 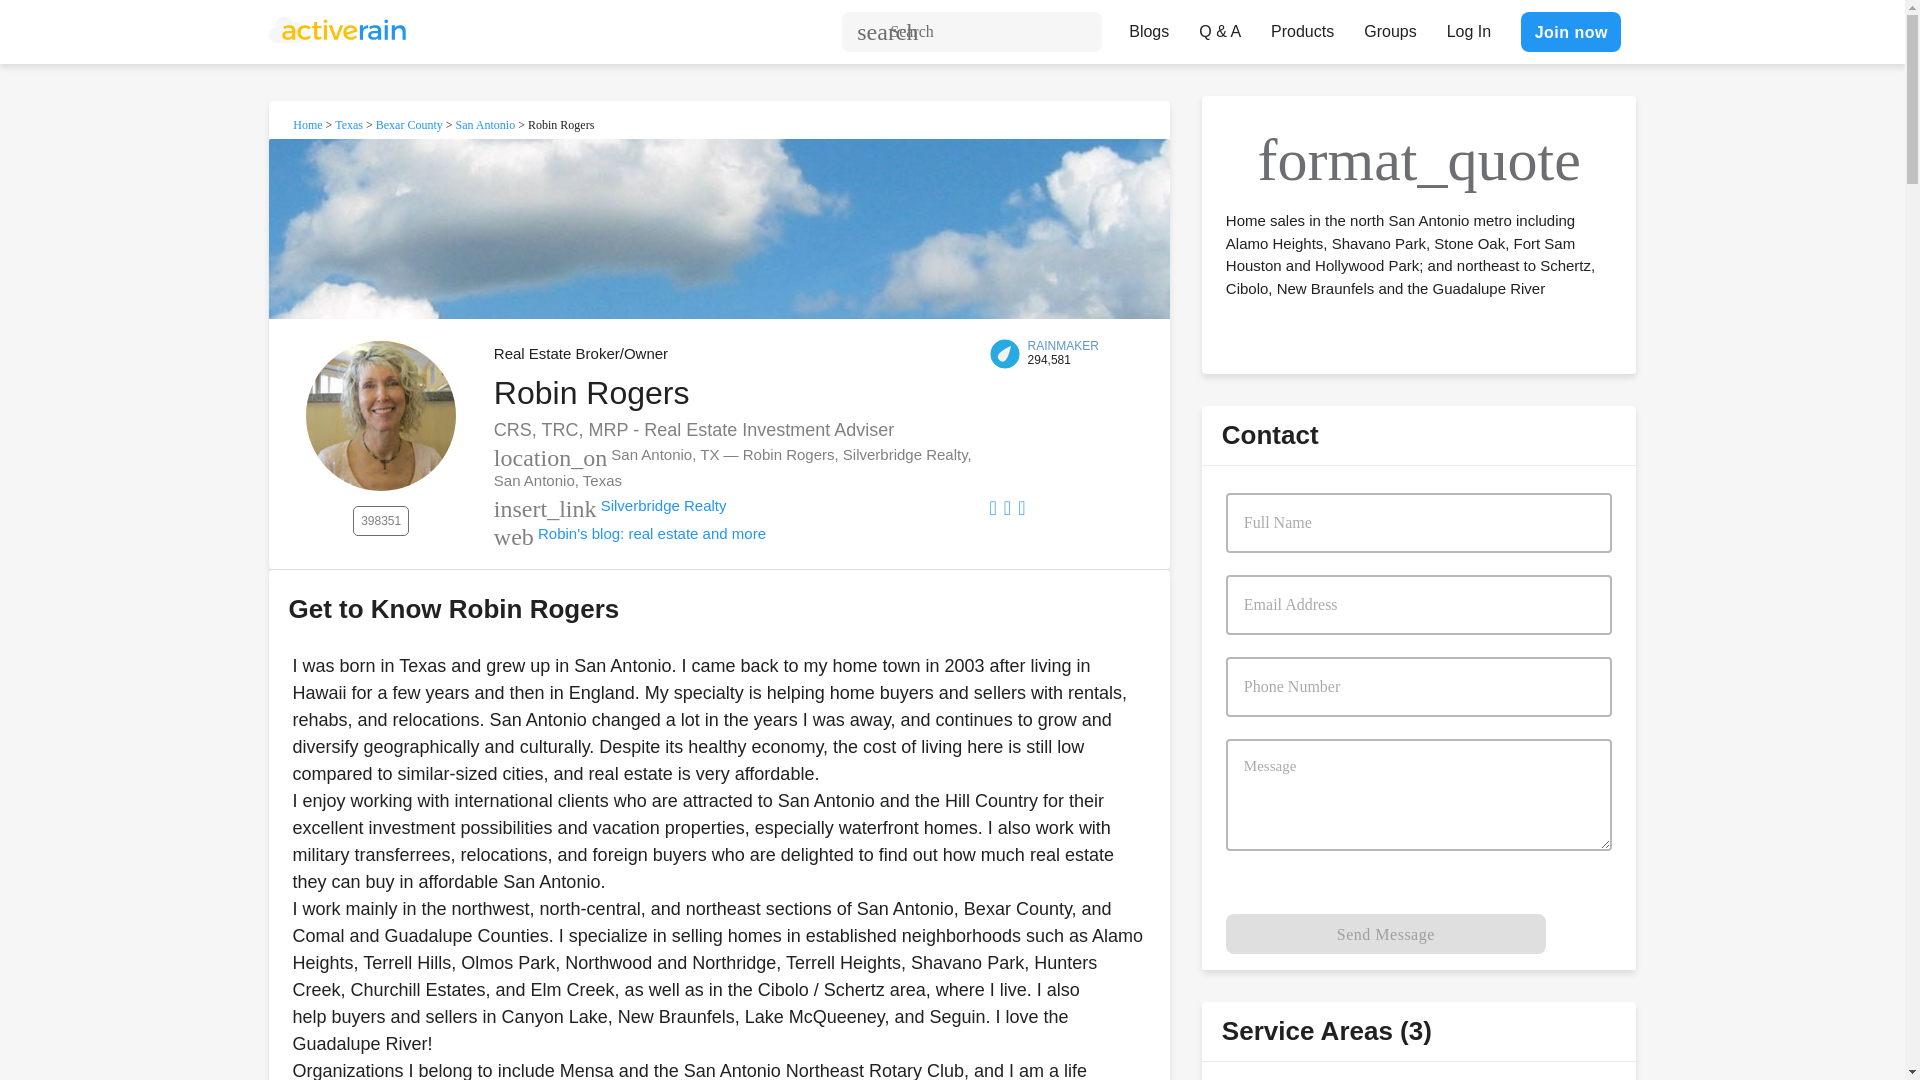 I want to click on Home, so click(x=308, y=124).